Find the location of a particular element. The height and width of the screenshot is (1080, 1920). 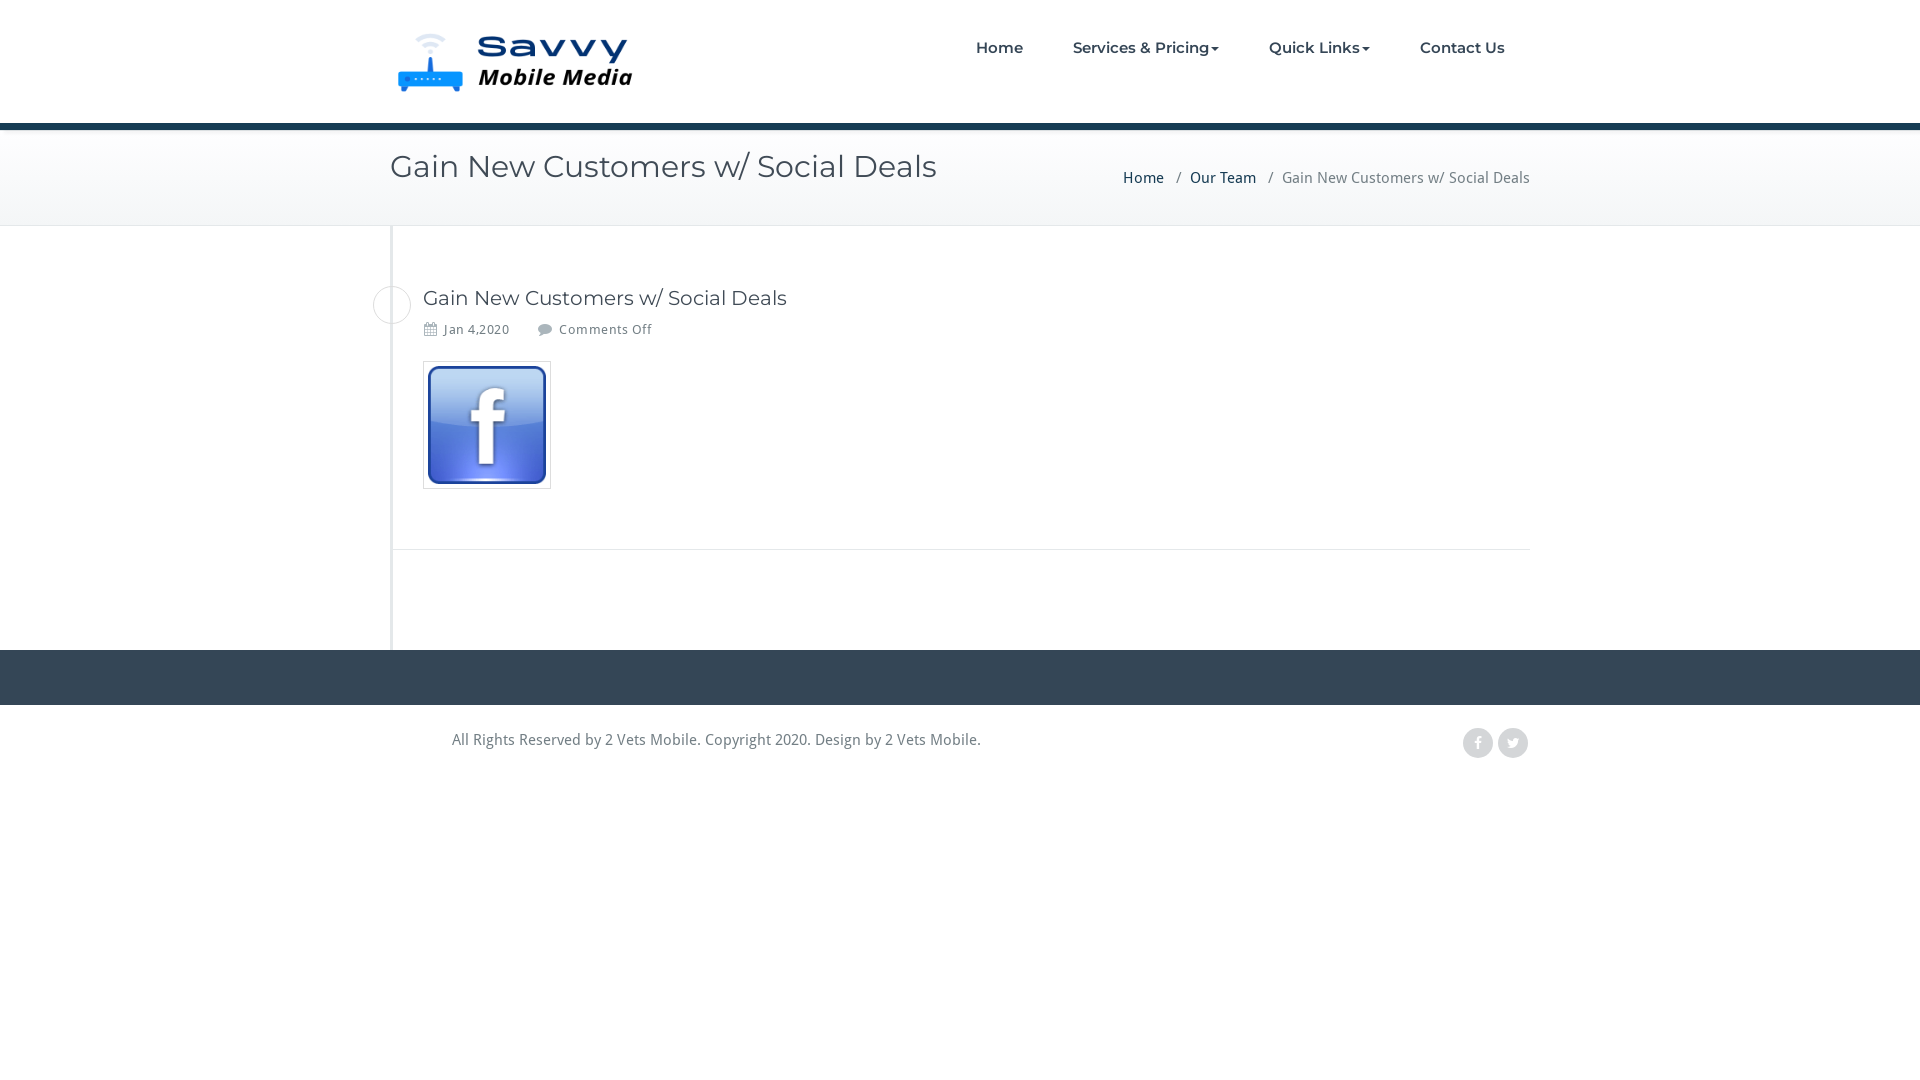

Home is located at coordinates (1144, 178).